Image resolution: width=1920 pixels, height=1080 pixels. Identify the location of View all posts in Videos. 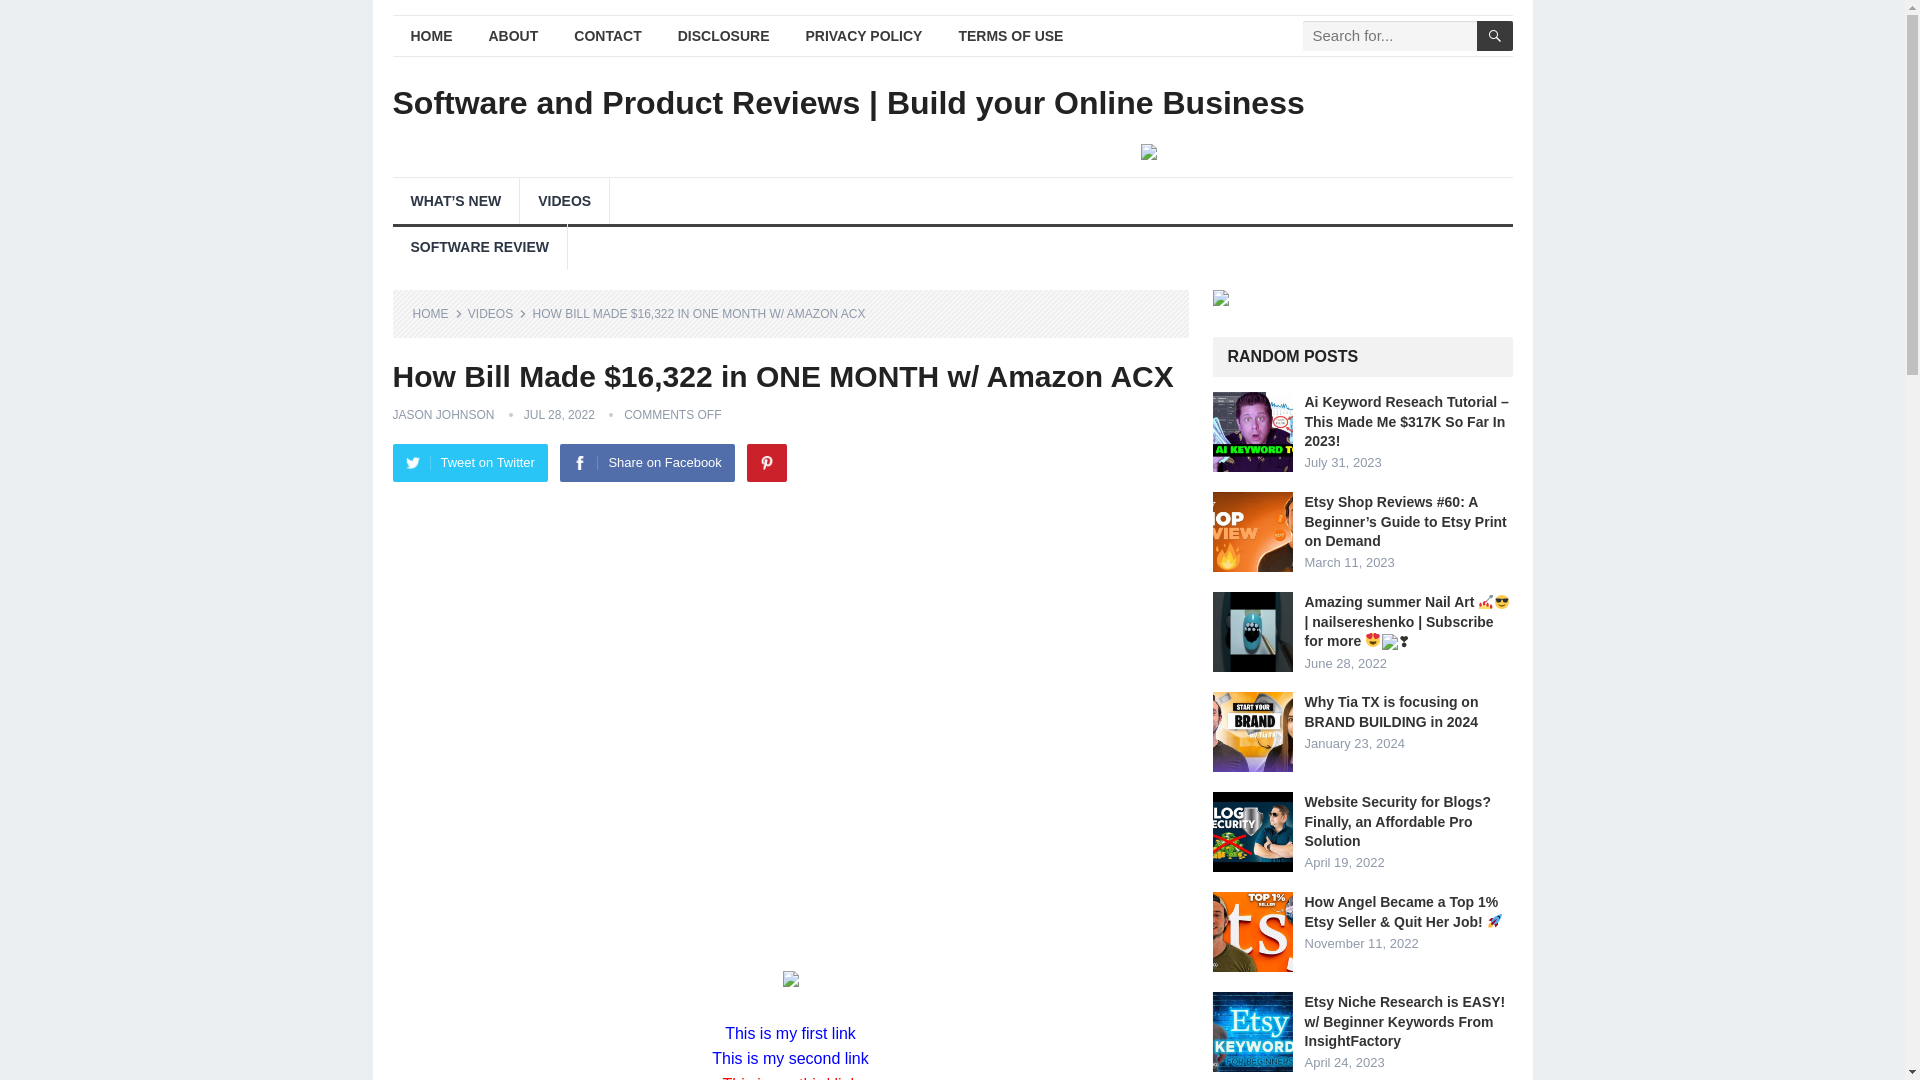
(497, 313).